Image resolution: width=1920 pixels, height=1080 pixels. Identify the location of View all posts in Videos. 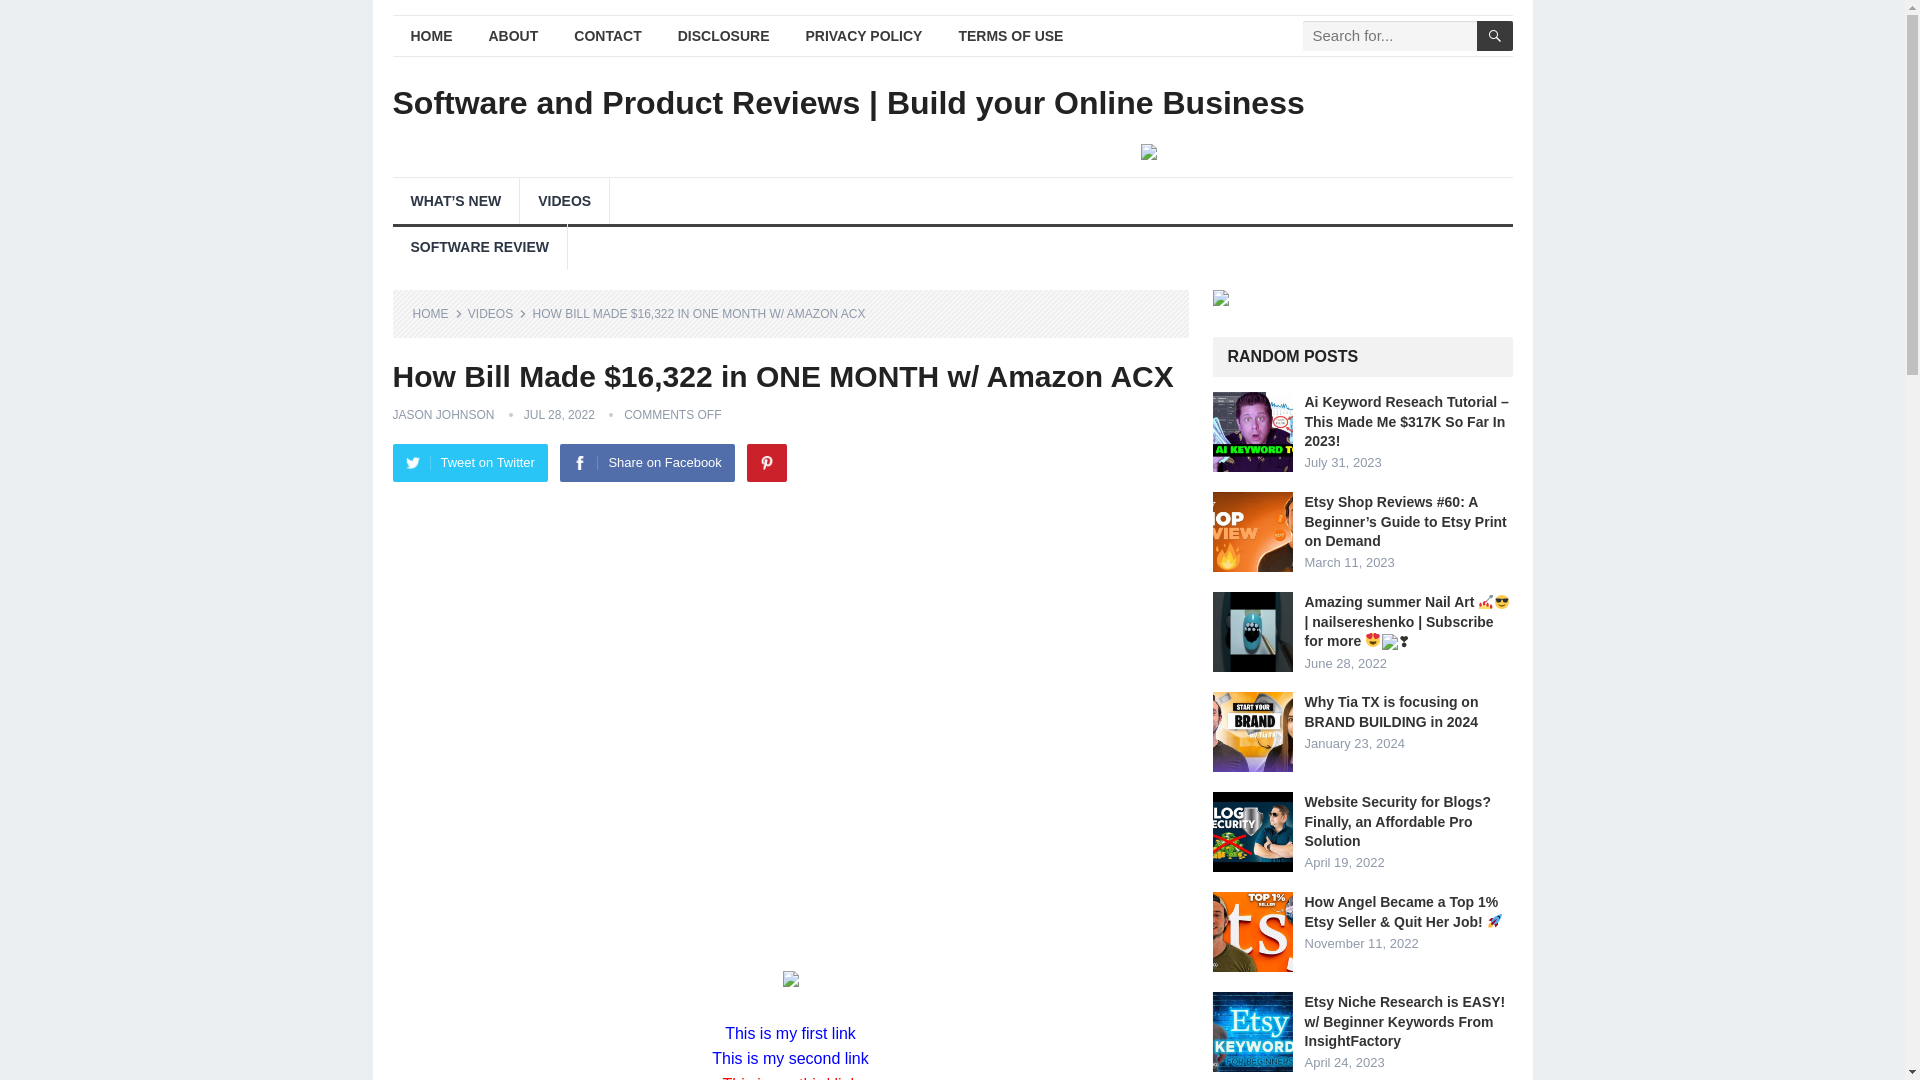
(497, 313).